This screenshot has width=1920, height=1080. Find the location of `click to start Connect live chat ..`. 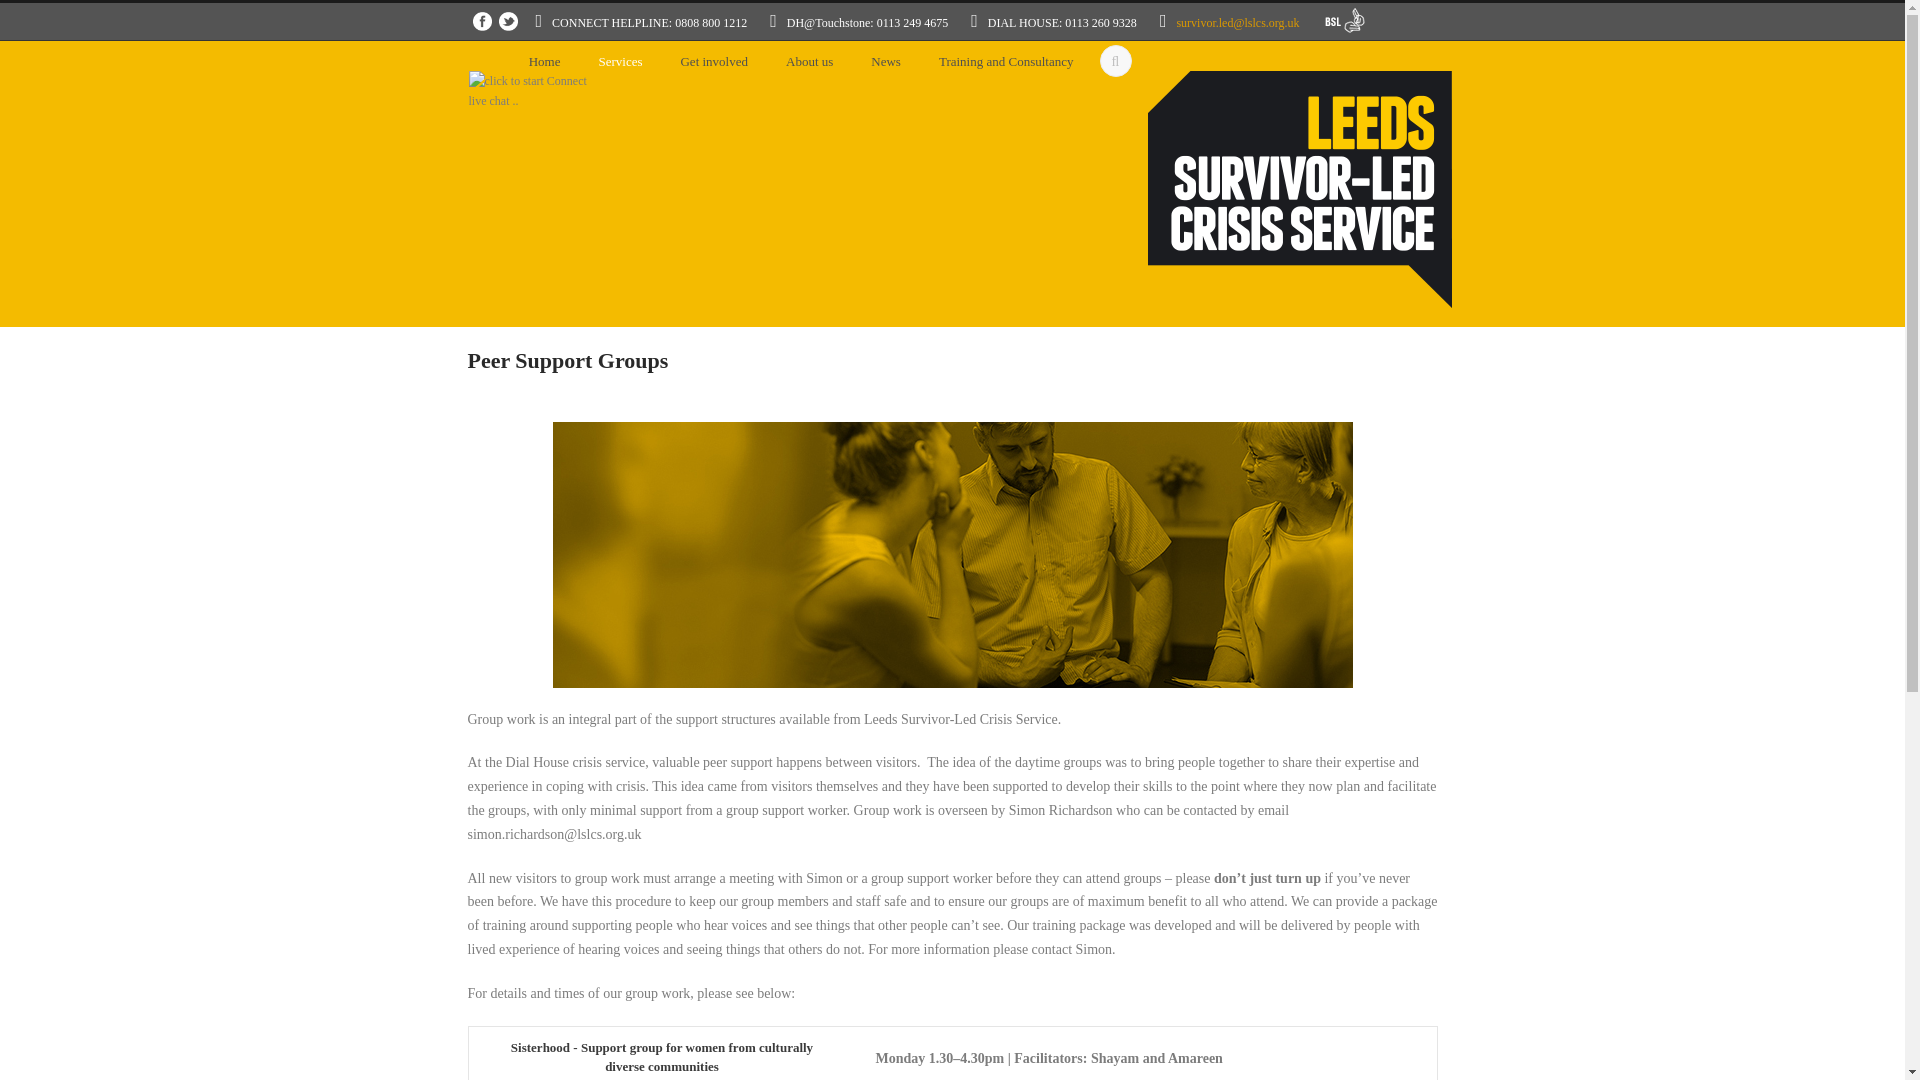

click to start Connect live chat .. is located at coordinates (530, 92).